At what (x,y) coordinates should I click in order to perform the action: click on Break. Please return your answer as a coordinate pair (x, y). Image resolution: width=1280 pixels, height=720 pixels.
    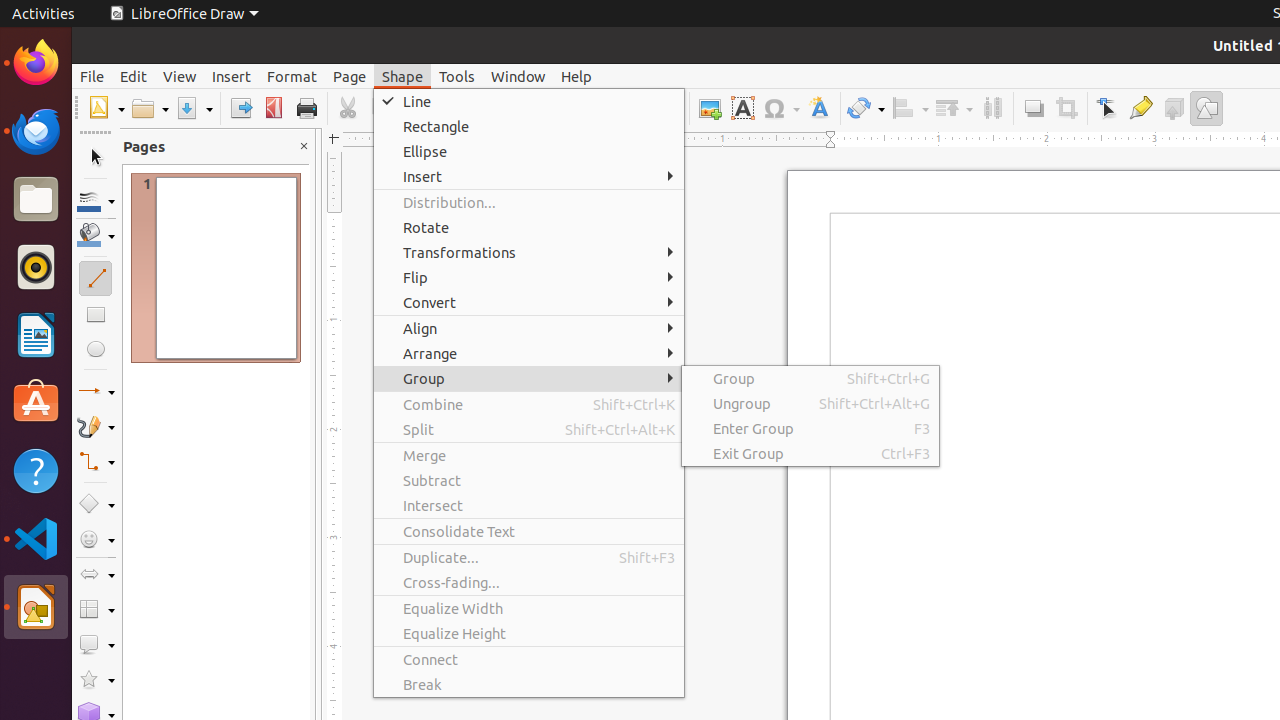
    Looking at the image, I should click on (529, 684).